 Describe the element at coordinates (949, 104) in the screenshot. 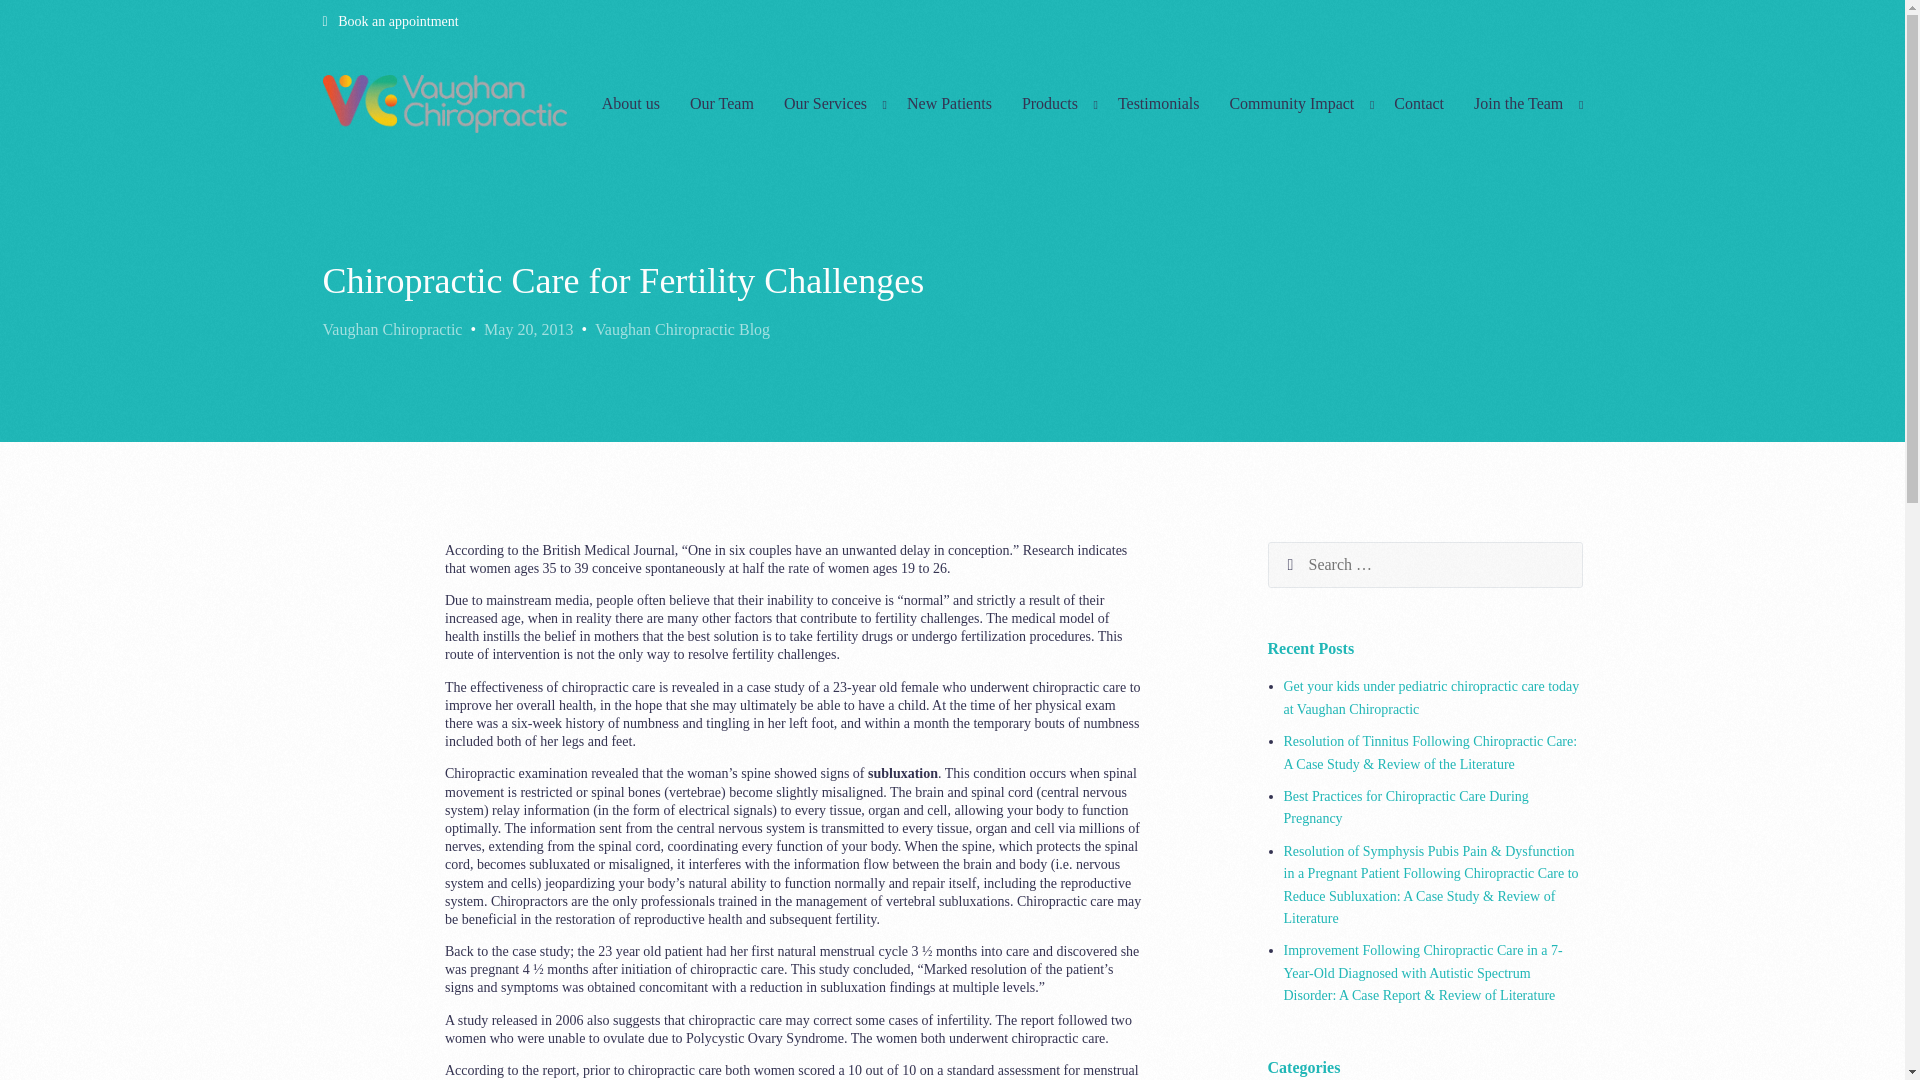

I see `New Patients` at that location.